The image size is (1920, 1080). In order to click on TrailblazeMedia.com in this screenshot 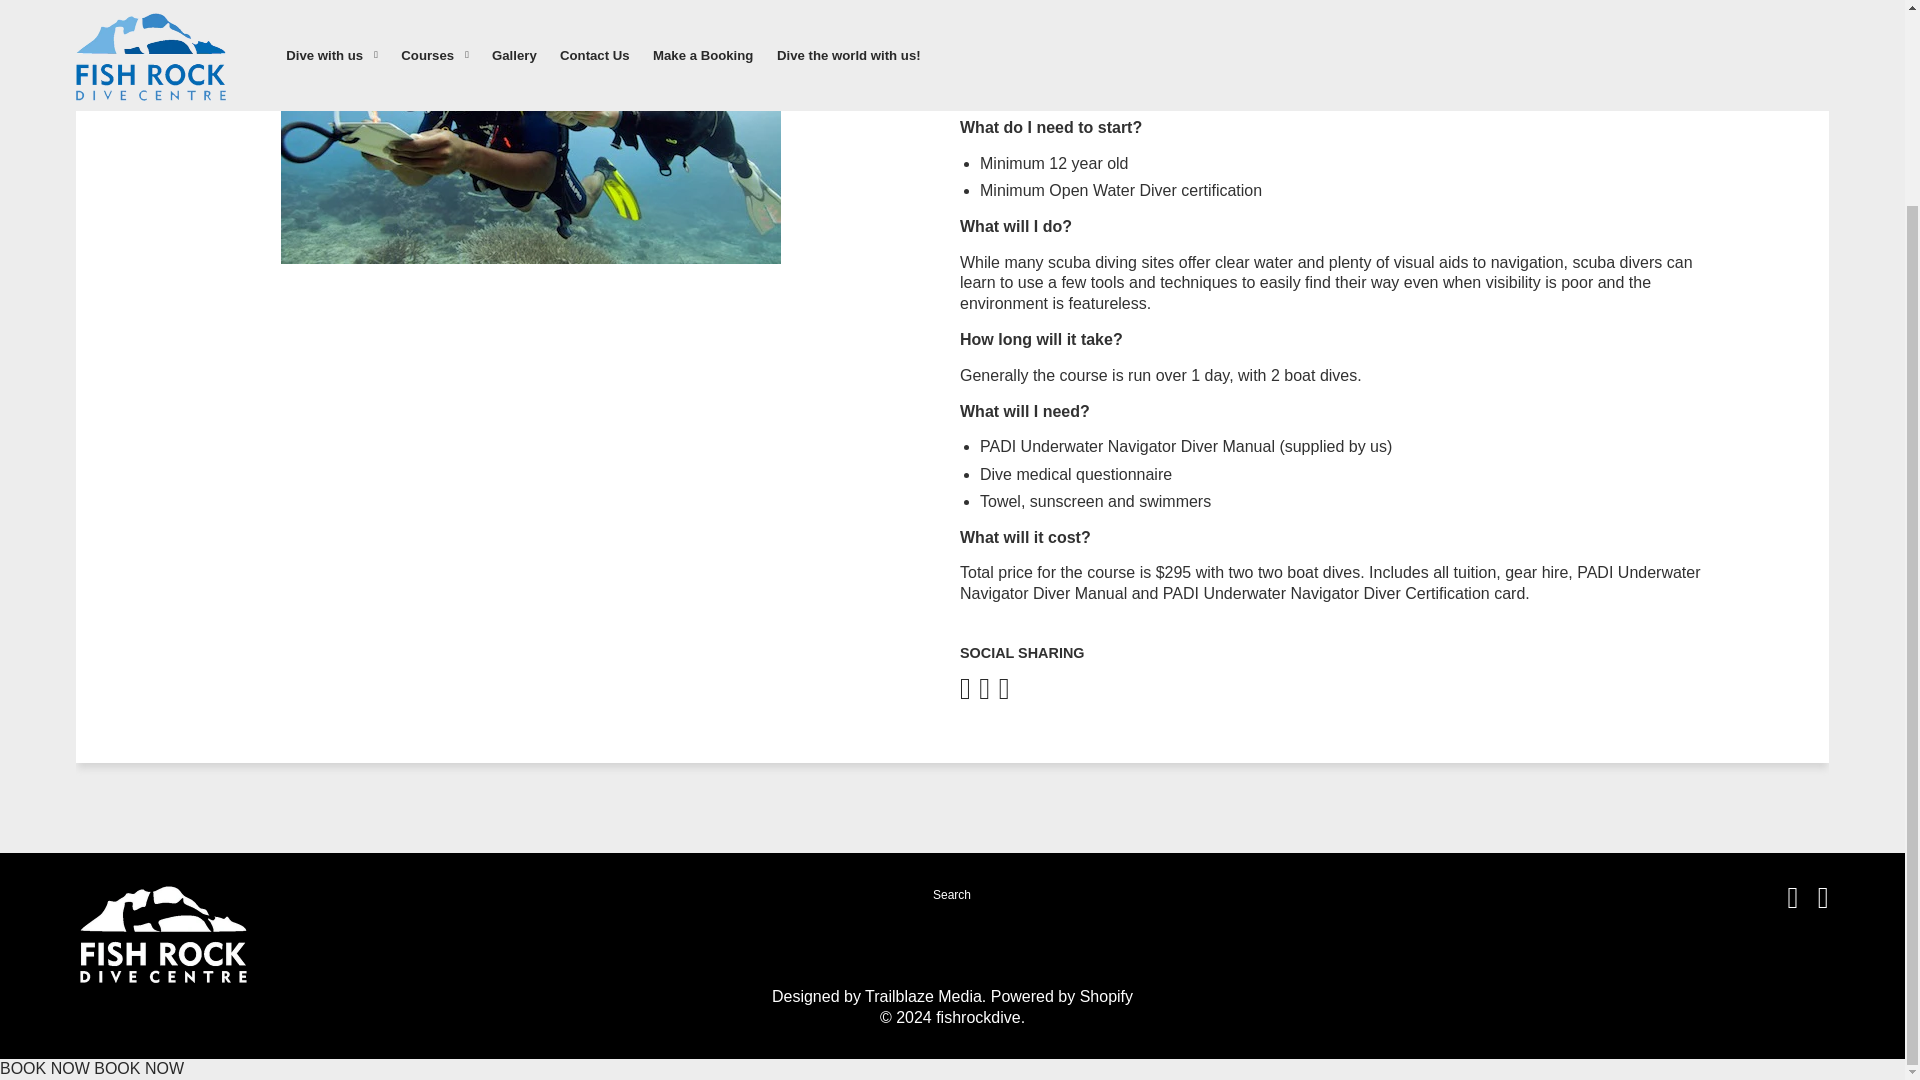, I will do `click(923, 996)`.